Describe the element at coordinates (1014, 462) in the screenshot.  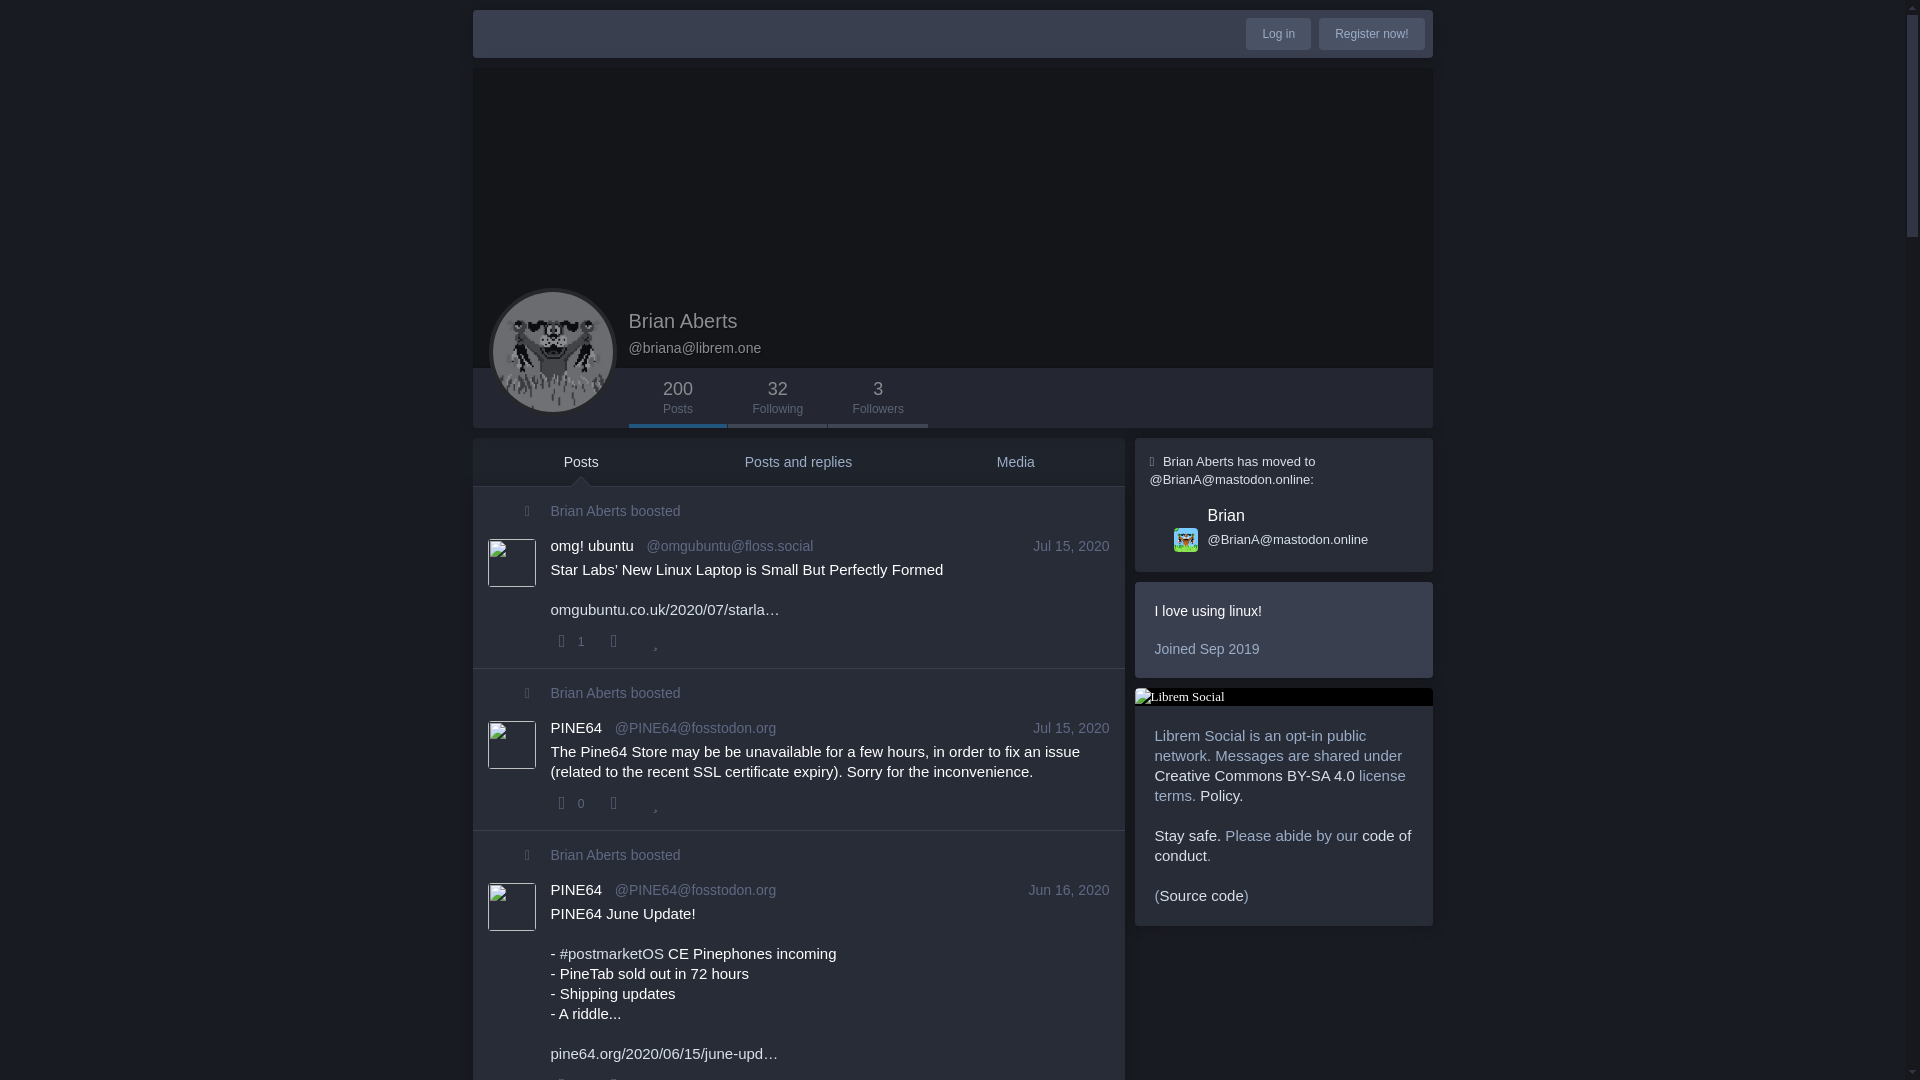
I see `Posts` at that location.